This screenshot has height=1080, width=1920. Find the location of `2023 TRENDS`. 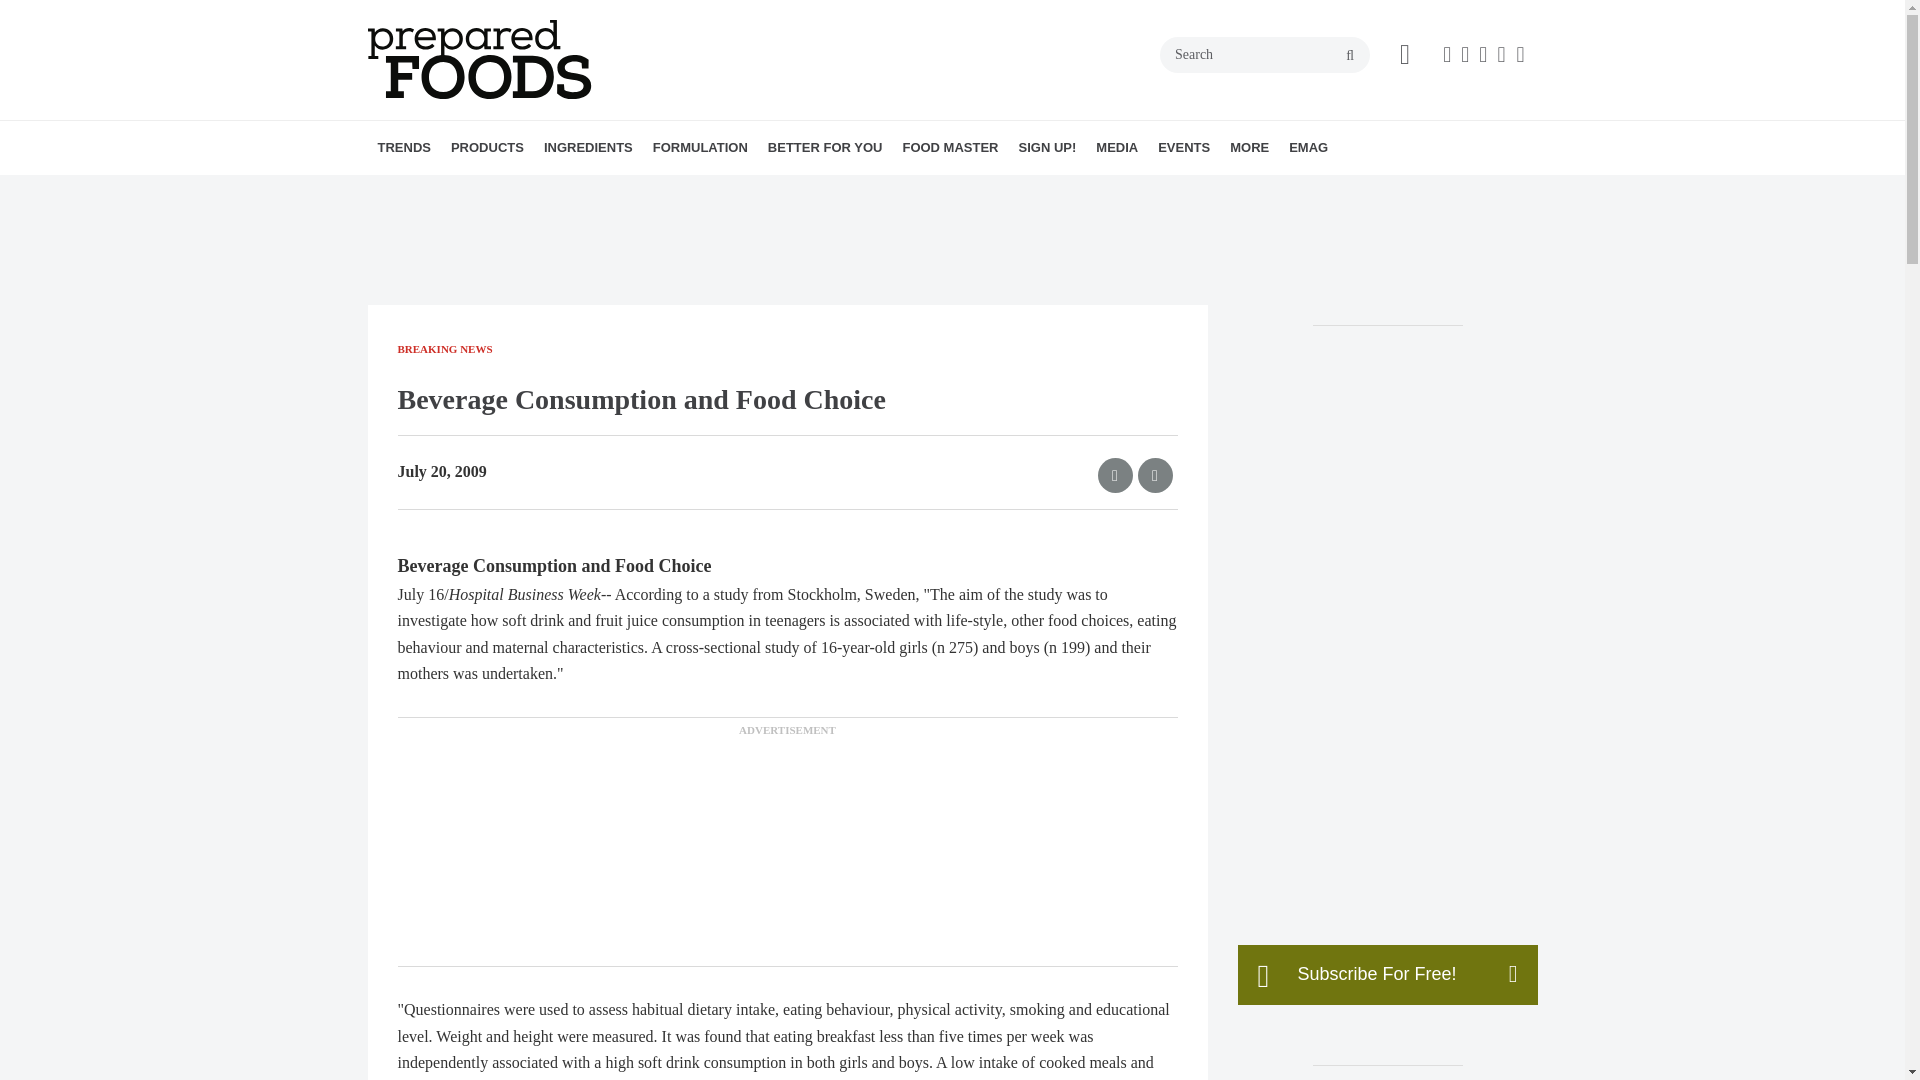

2023 TRENDS is located at coordinates (502, 191).